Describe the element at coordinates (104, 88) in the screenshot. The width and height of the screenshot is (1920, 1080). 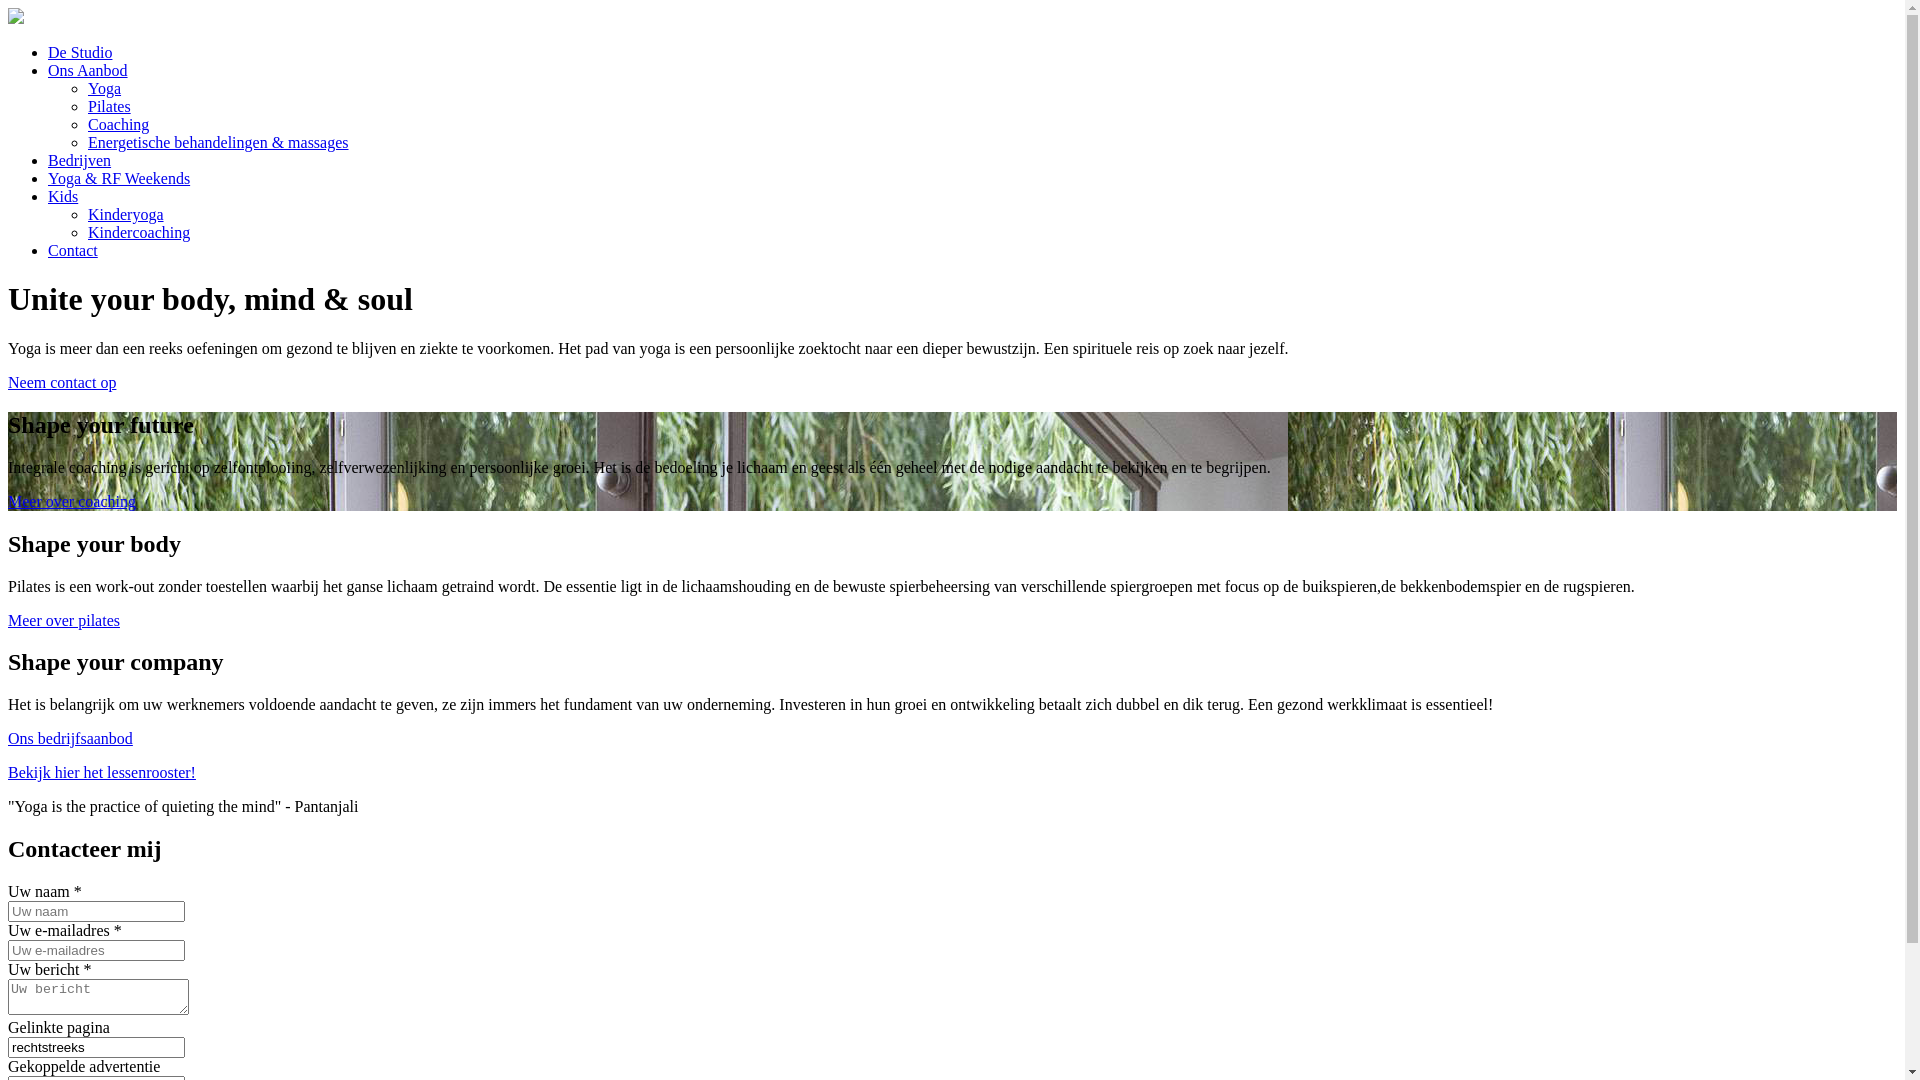
I see `Yoga` at that location.